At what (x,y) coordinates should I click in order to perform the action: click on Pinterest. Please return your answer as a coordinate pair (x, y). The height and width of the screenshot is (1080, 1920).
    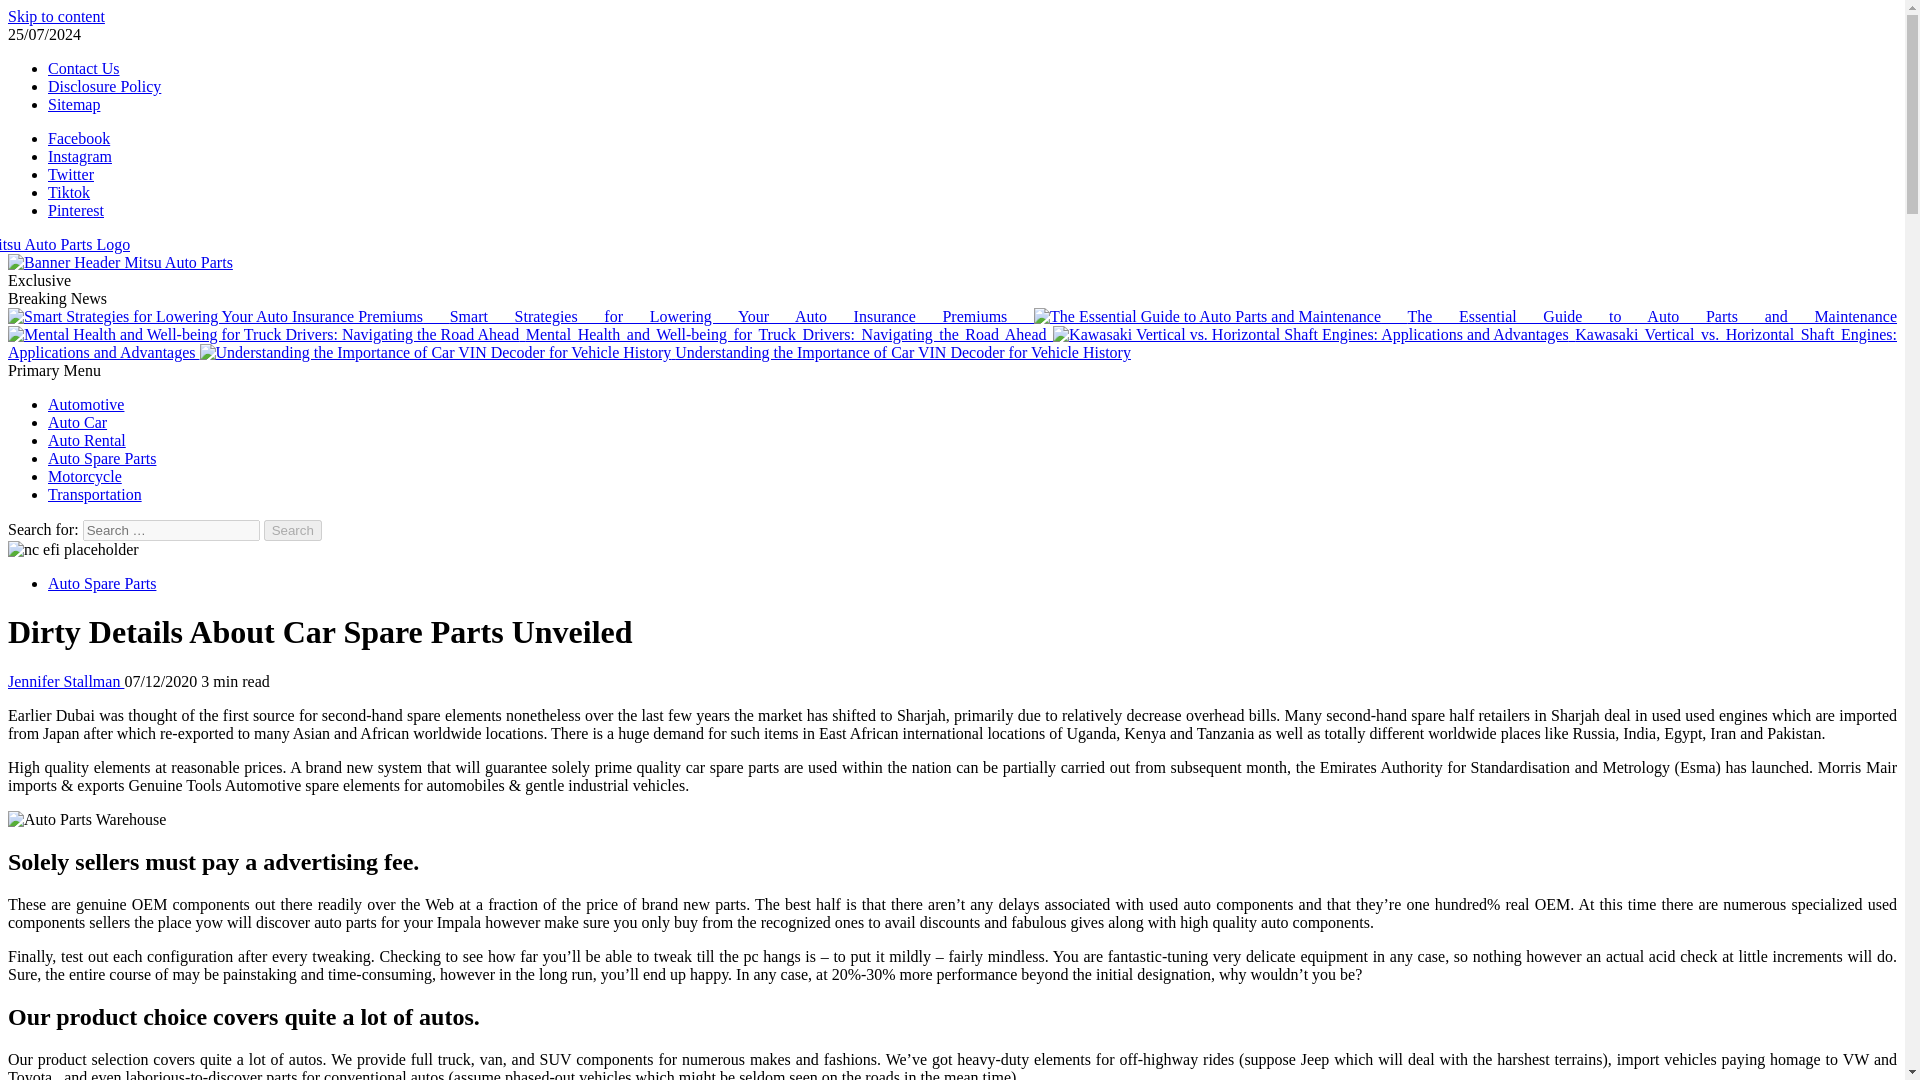
    Looking at the image, I should click on (76, 210).